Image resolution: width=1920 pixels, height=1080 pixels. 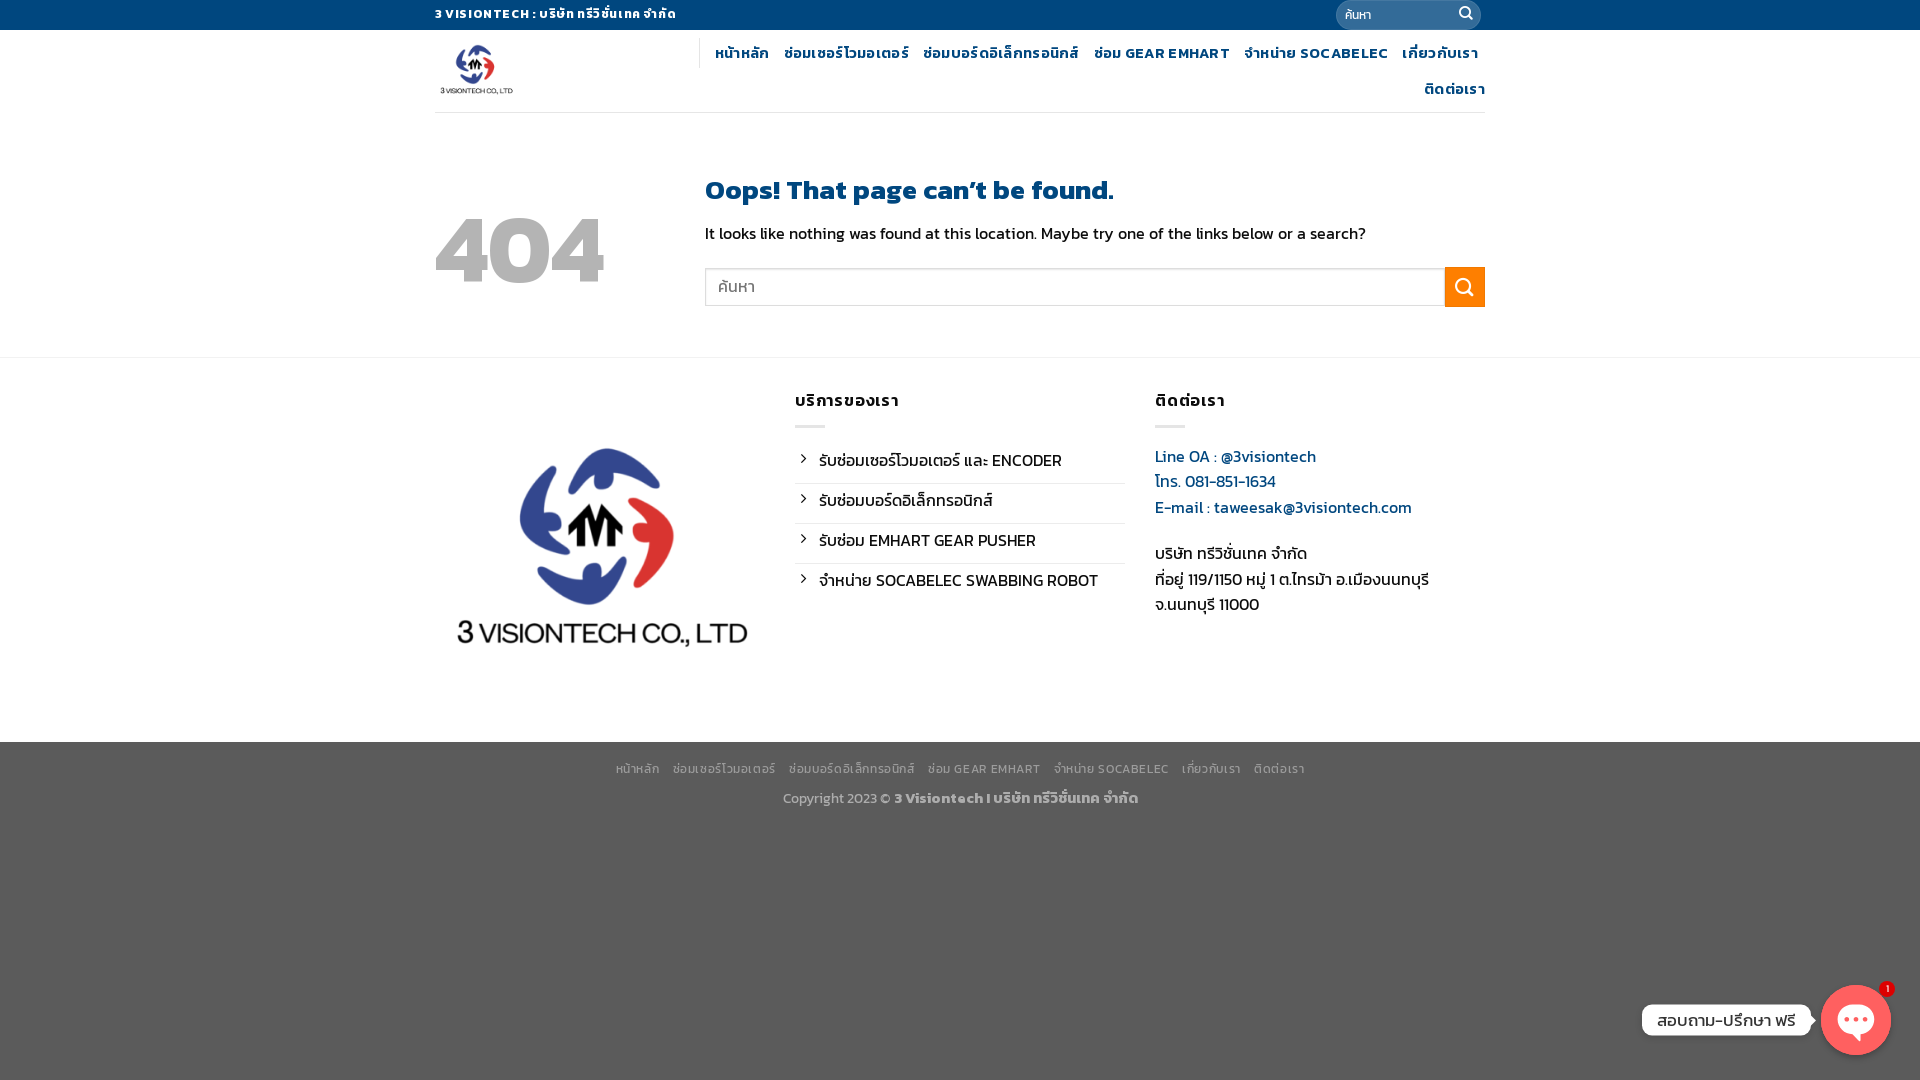 I want to click on E-mail : taweesak@3visiontech.com, so click(x=1284, y=507).